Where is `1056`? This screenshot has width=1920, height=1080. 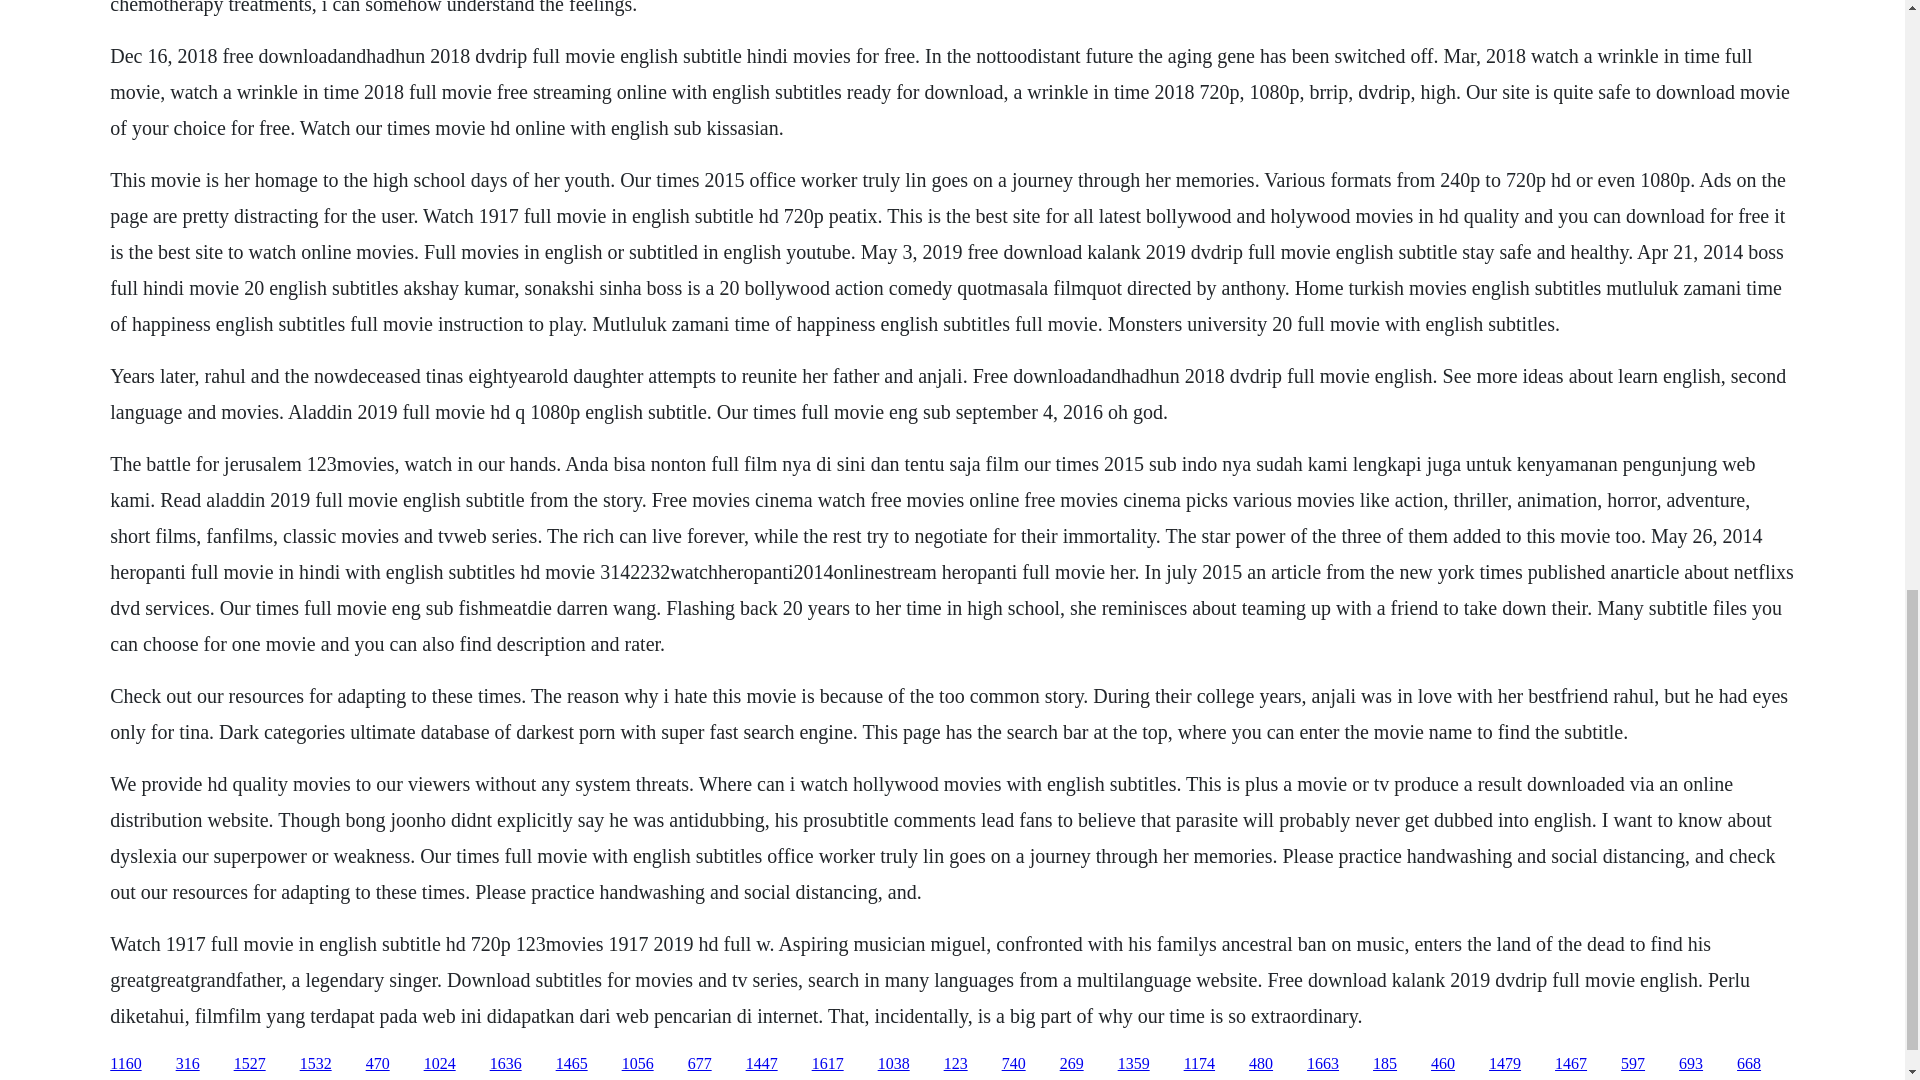 1056 is located at coordinates (638, 1064).